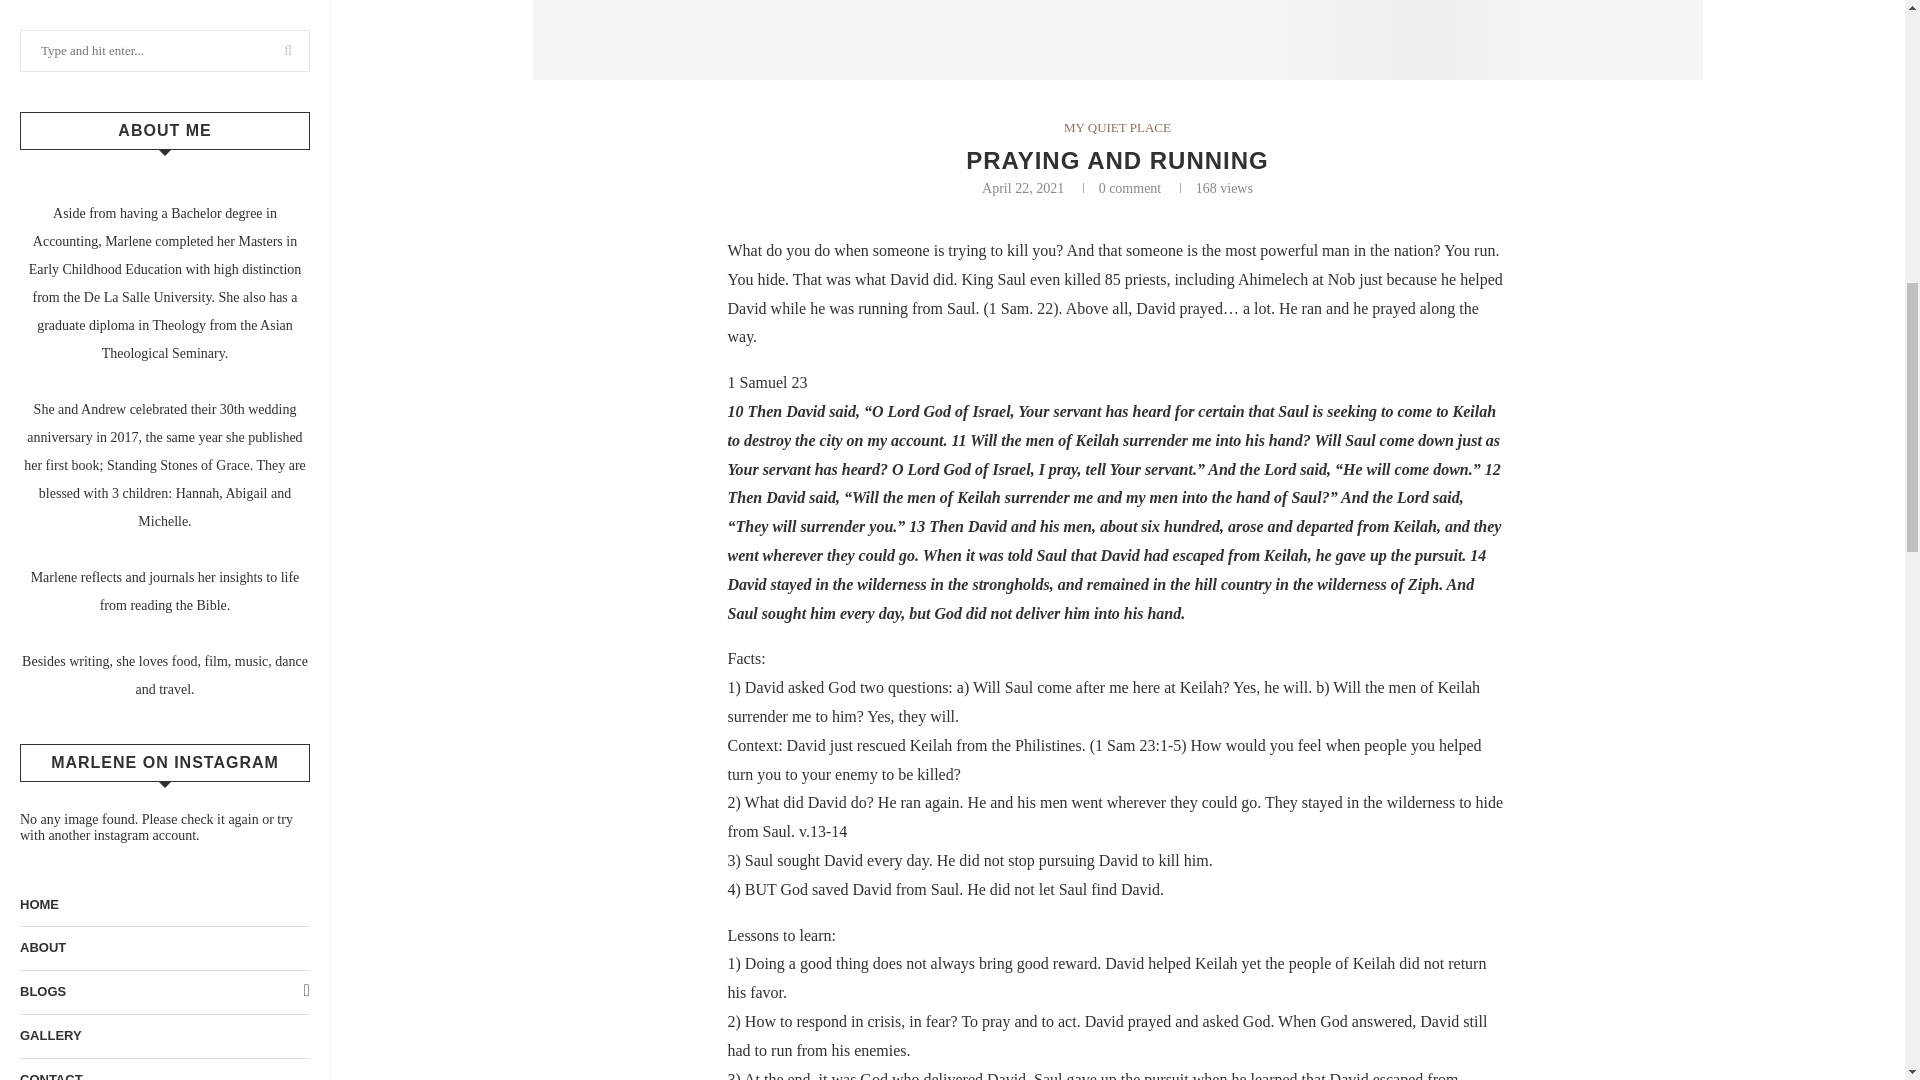 The image size is (1920, 1080). I want to click on CONTACT, so click(164, 10).